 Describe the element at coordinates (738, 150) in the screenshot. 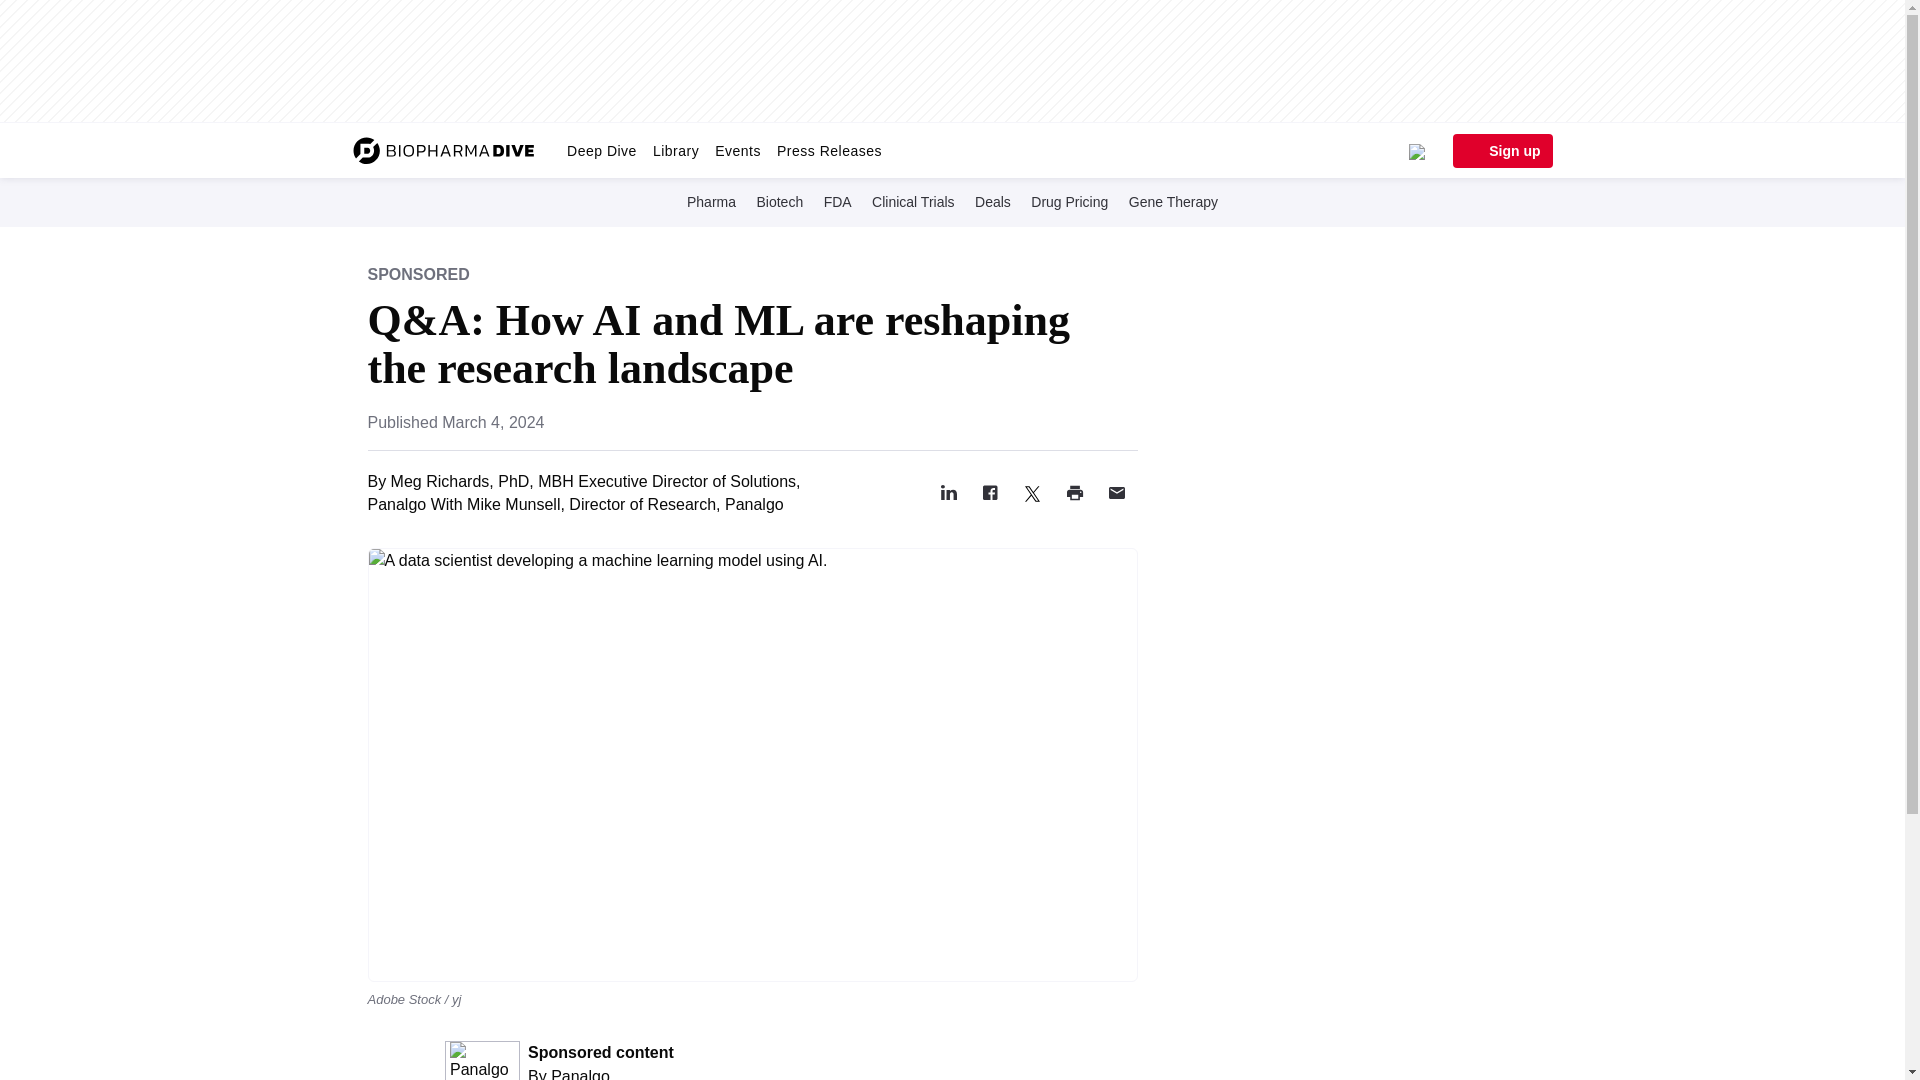

I see `Events` at that location.